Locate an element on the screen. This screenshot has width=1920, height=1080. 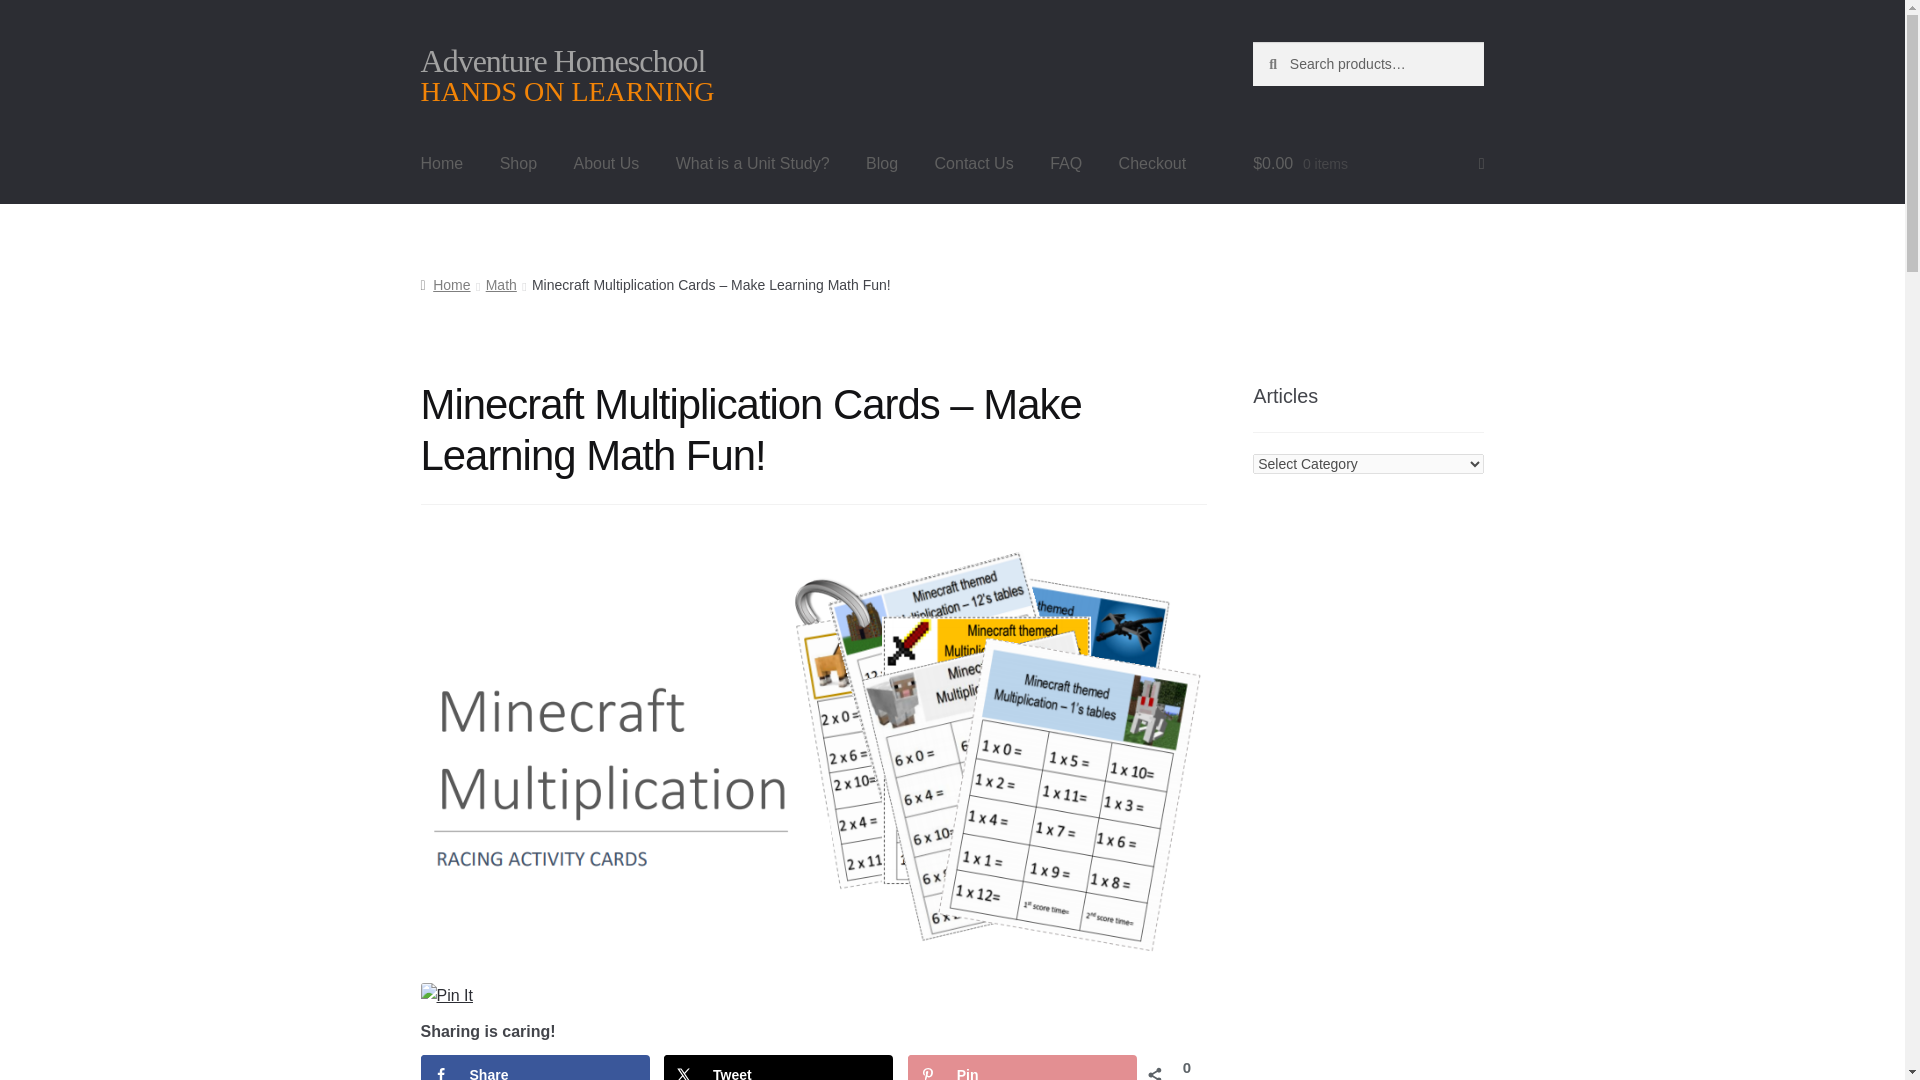
Contact Us is located at coordinates (974, 164).